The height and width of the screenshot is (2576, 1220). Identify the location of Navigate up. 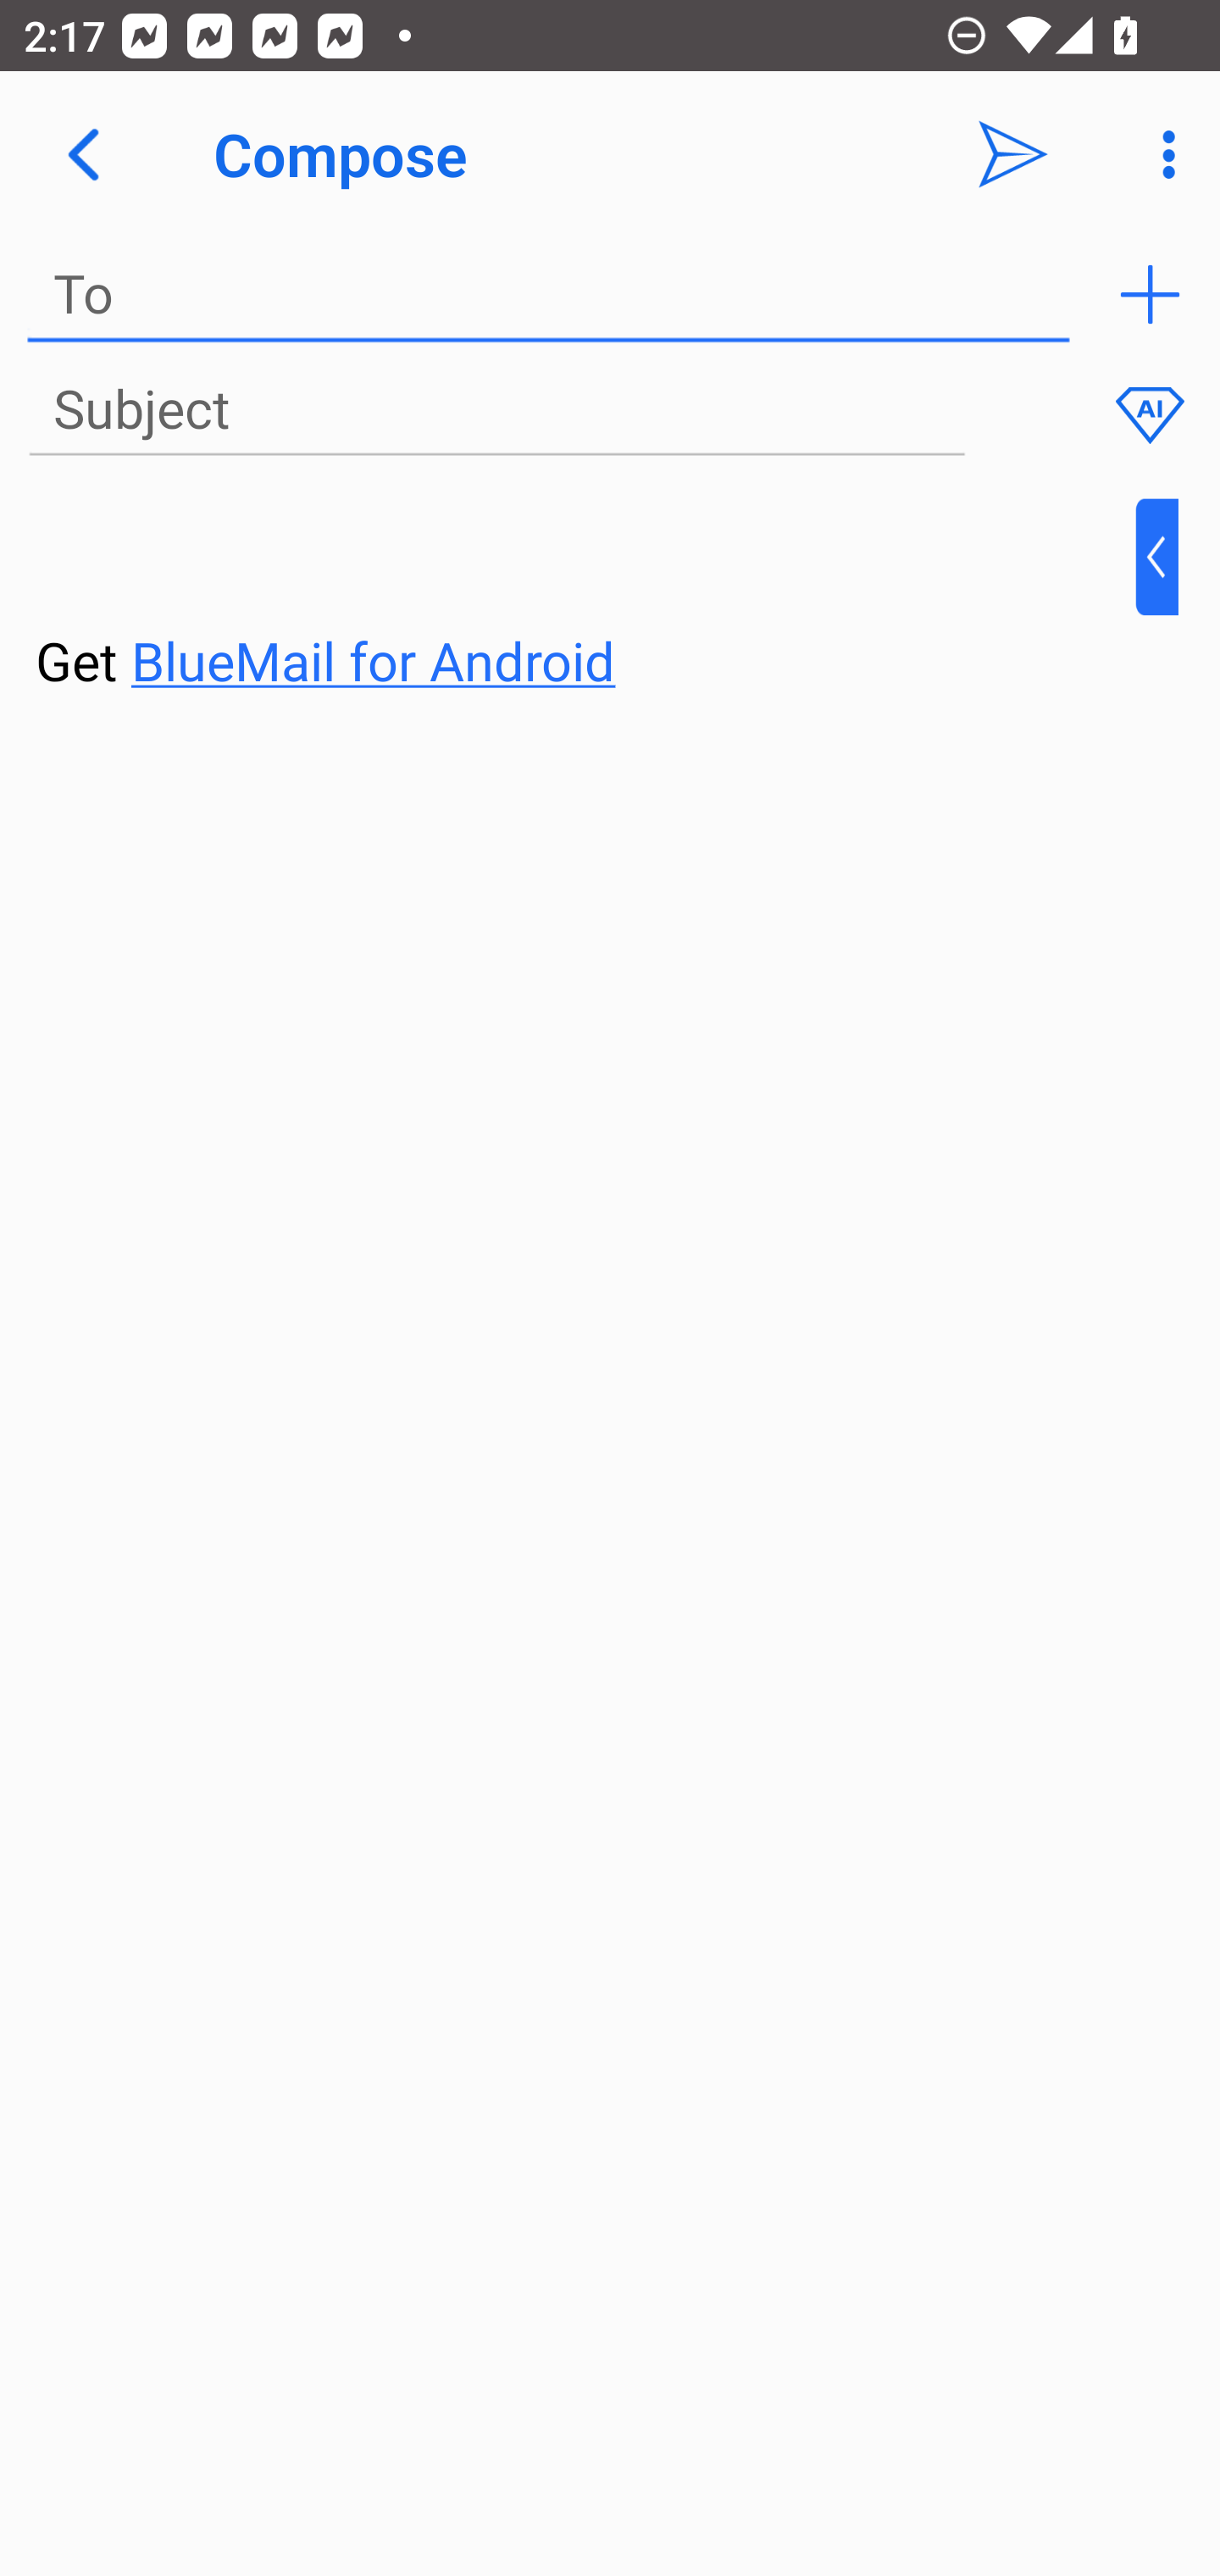
(83, 154).